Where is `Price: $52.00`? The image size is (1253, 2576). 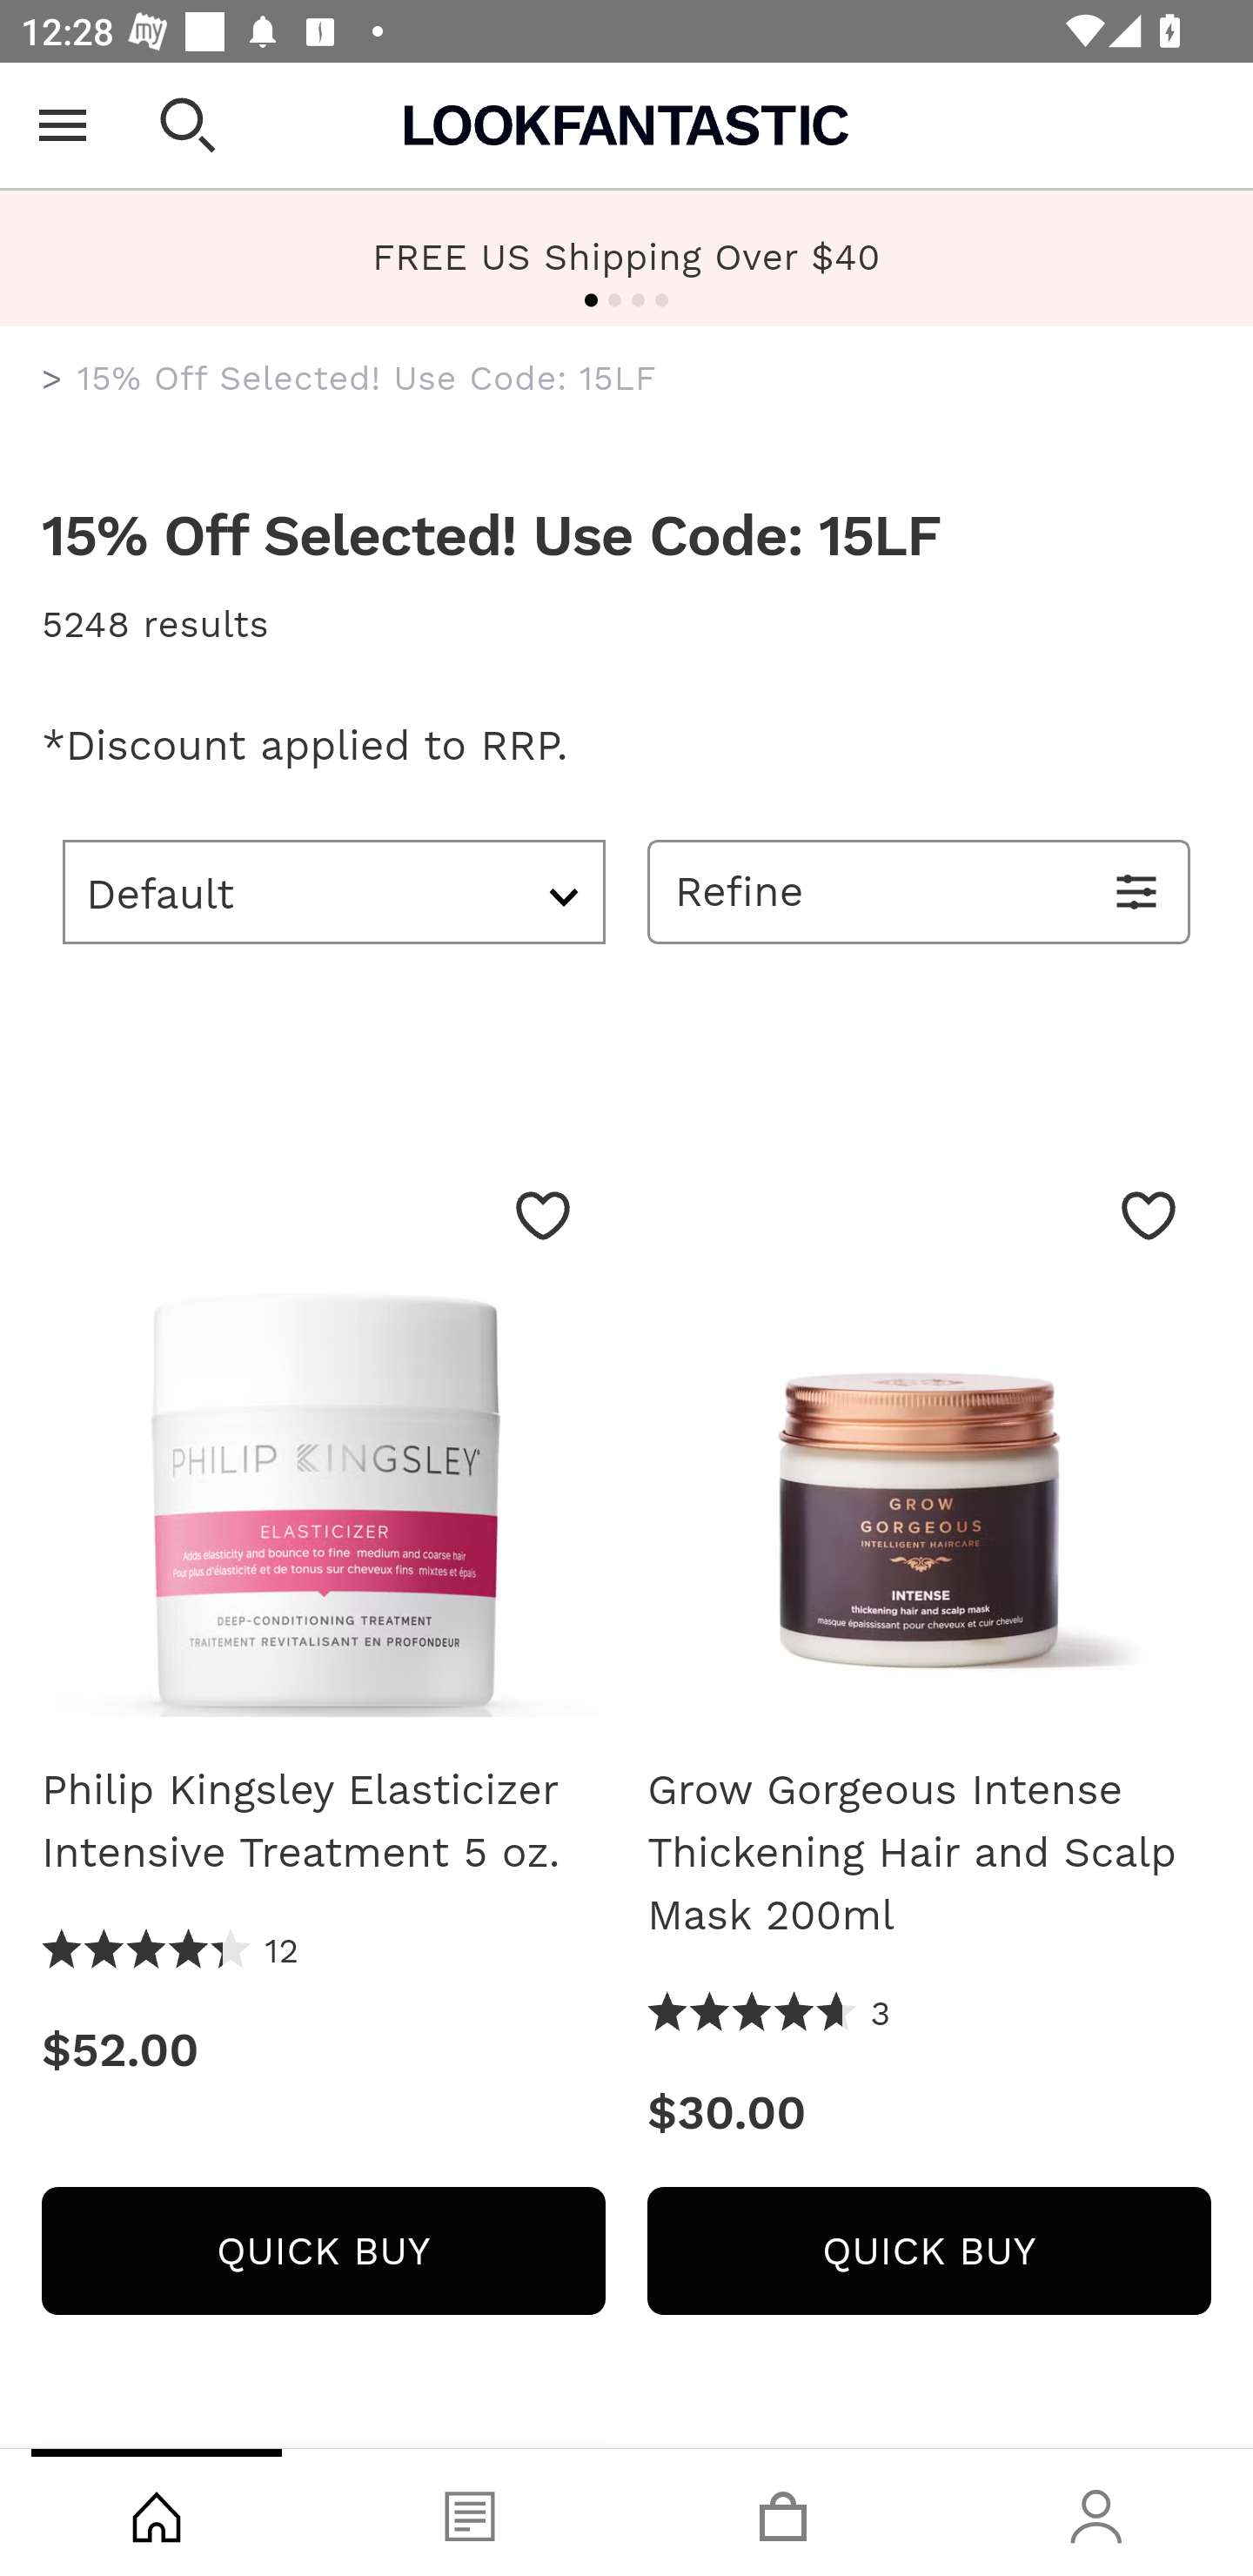 Price: $52.00 is located at coordinates (323, 2050).